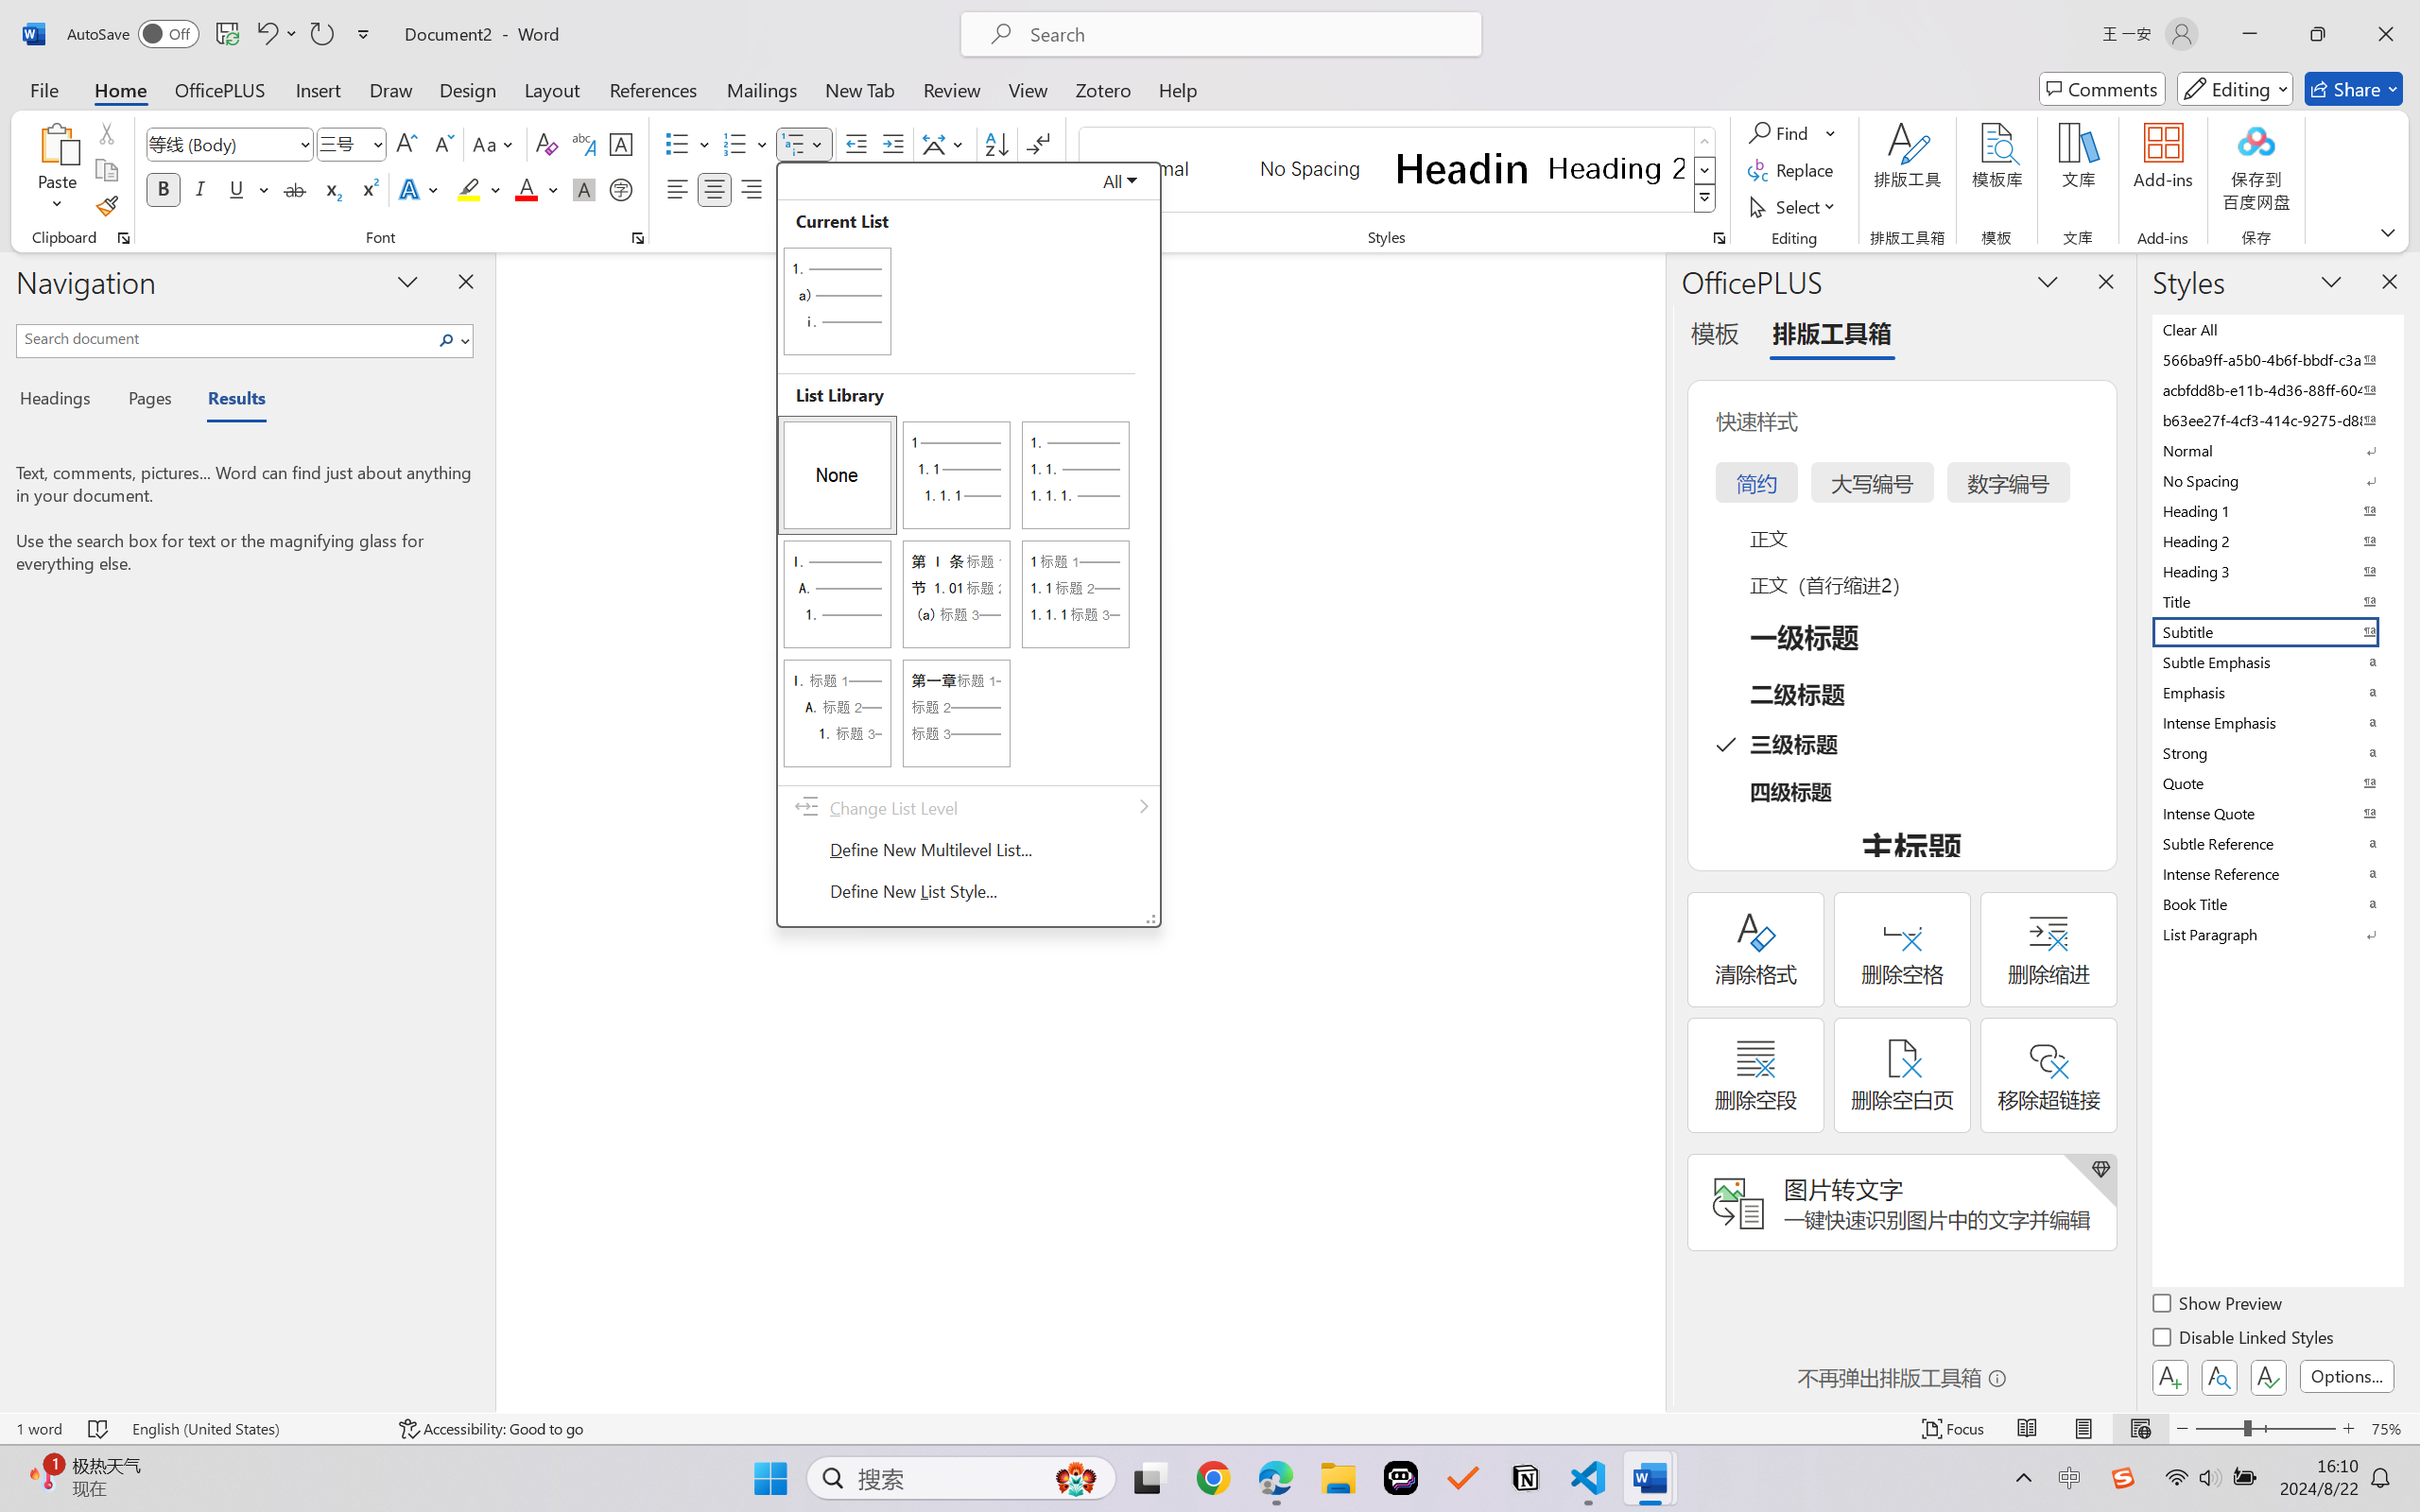 The image size is (2420, 1512). What do you see at coordinates (2388, 232) in the screenshot?
I see `Ribbon Display Options` at bounding box center [2388, 232].